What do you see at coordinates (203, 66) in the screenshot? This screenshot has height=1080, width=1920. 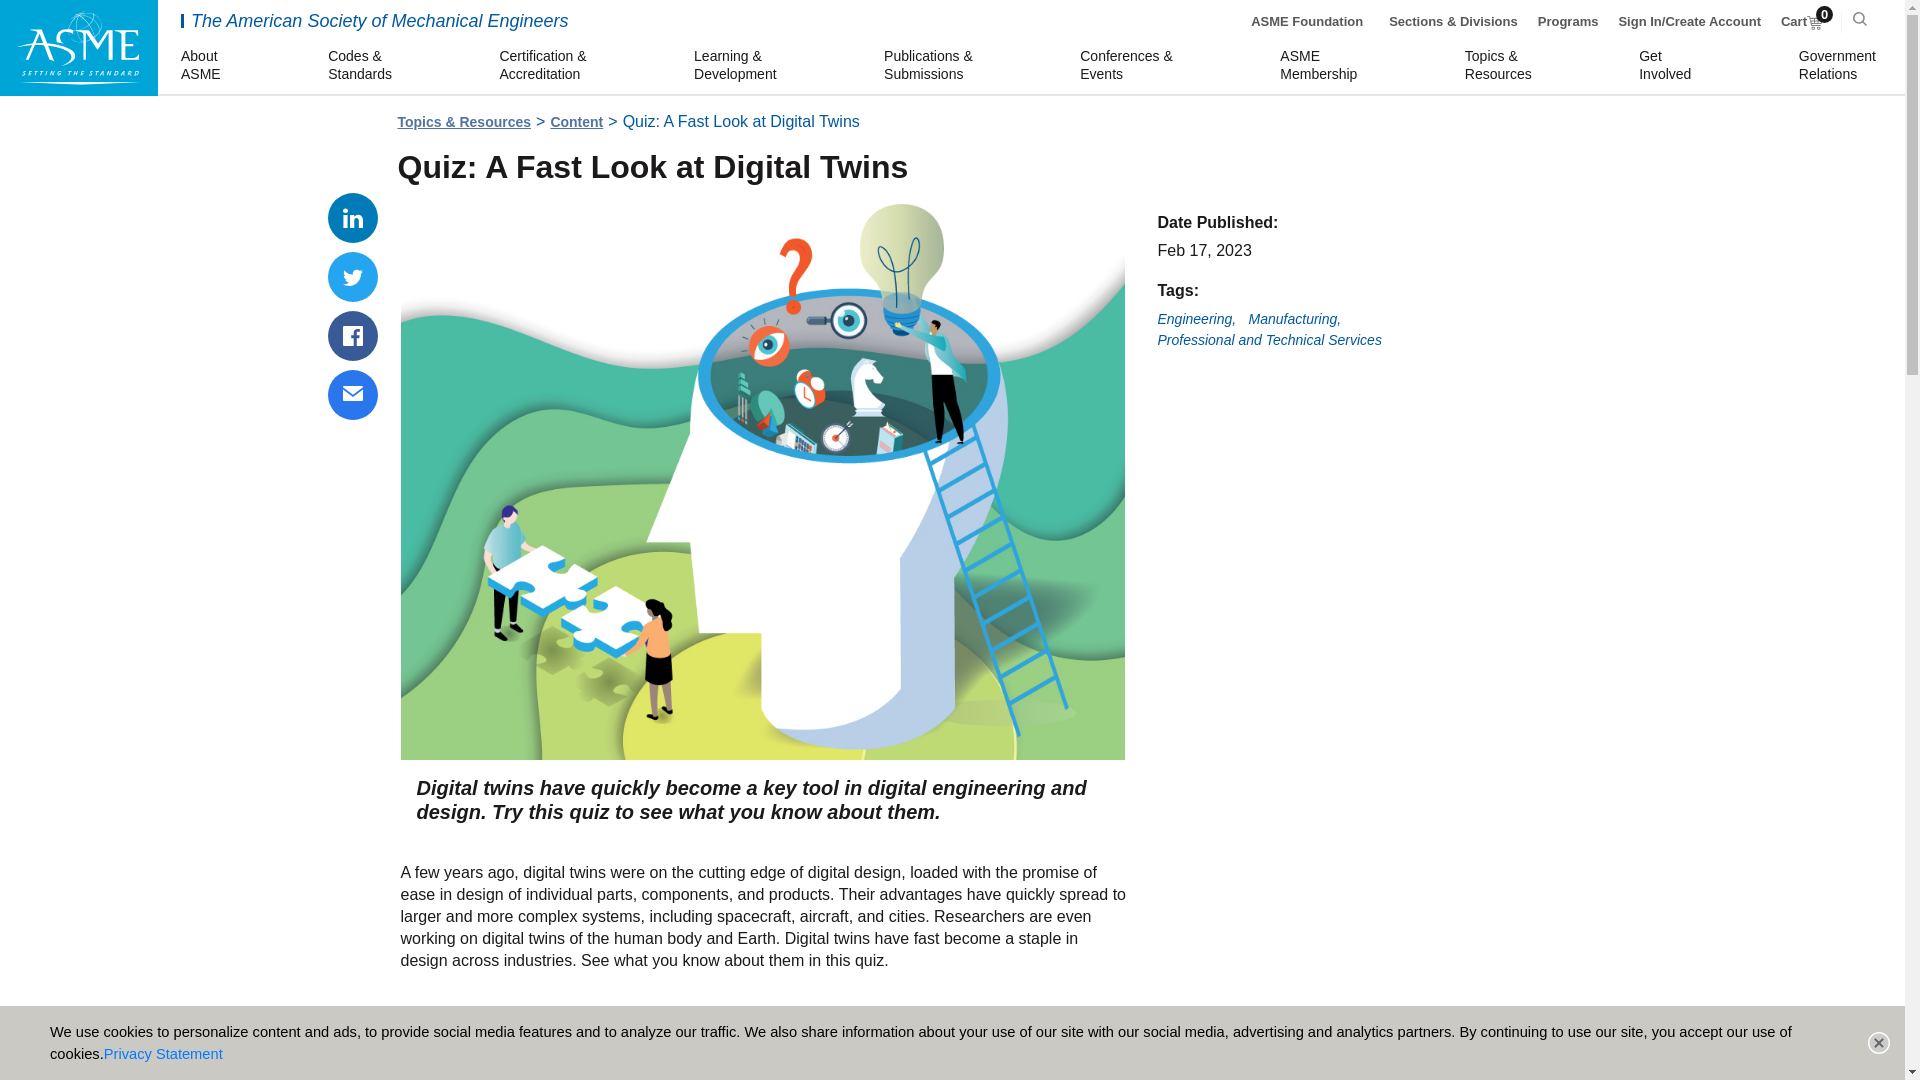 I see `Close Banner` at bounding box center [203, 66].